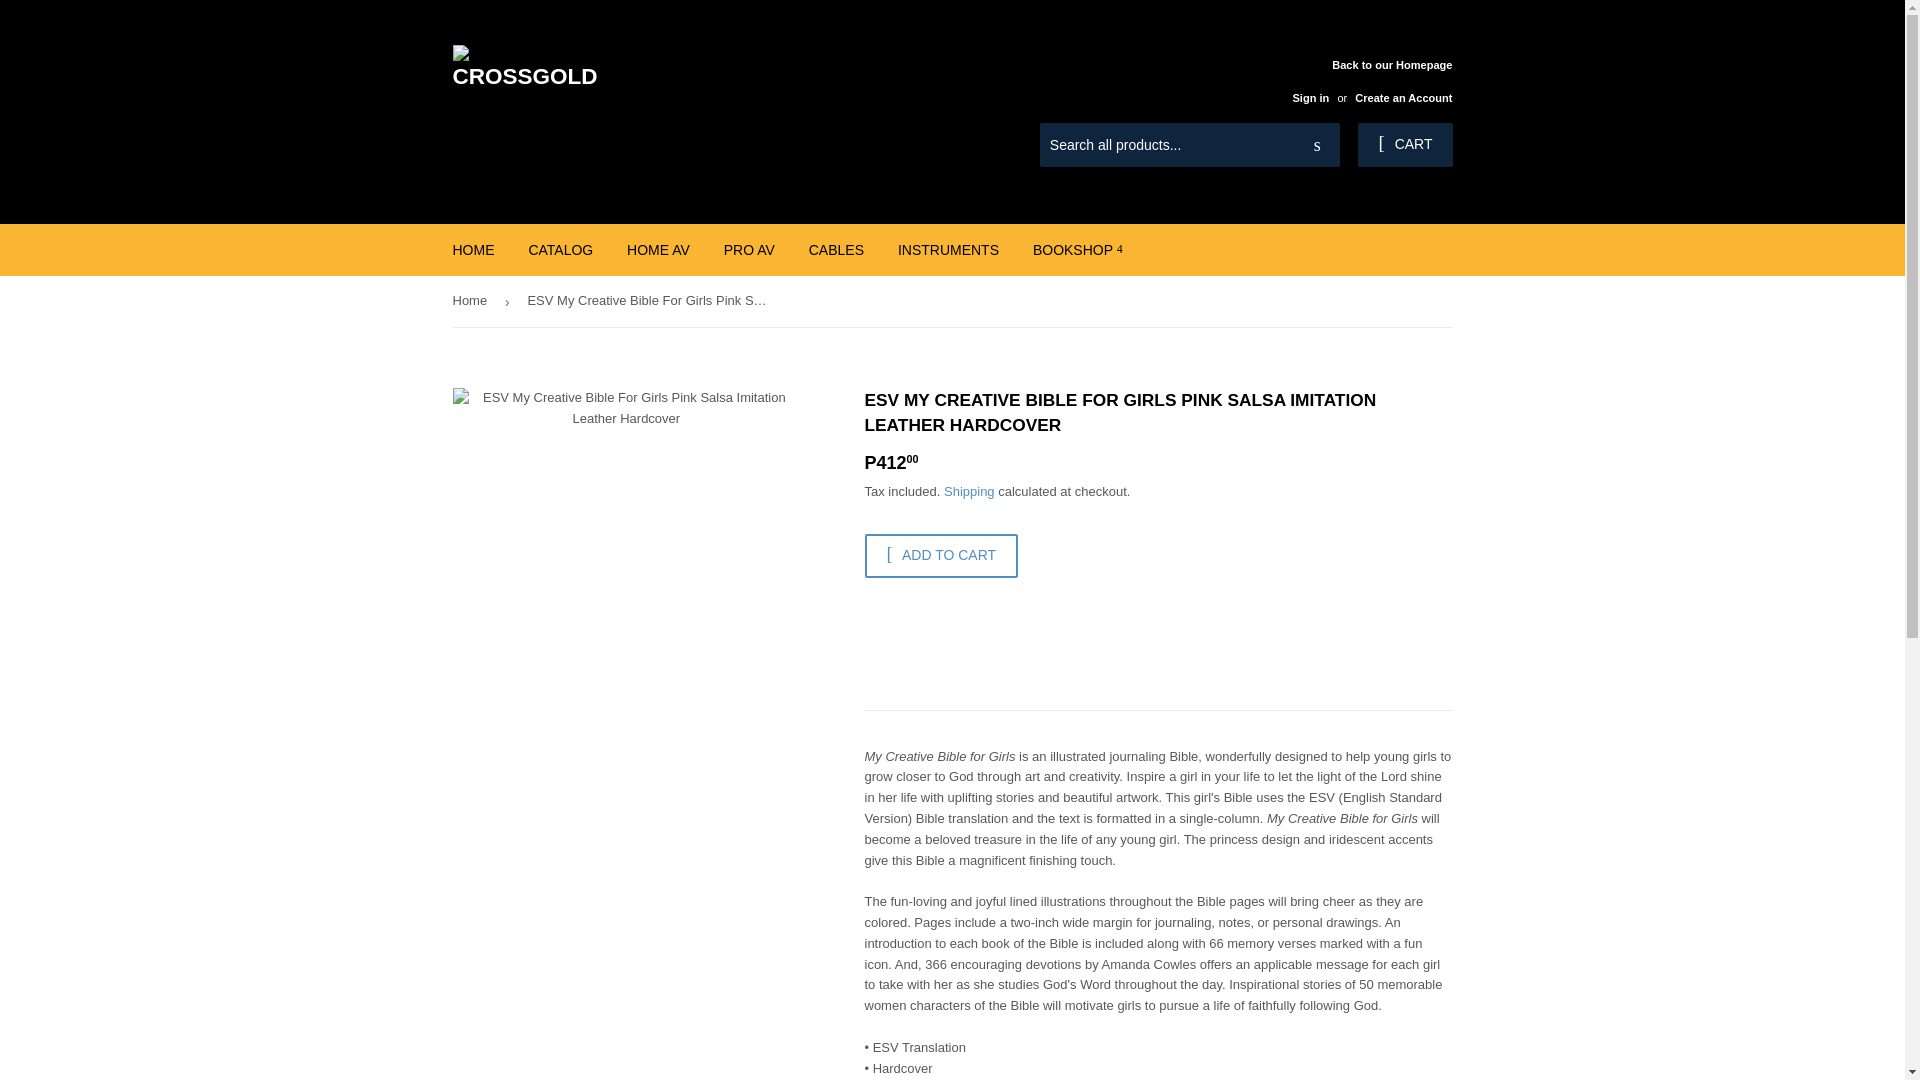 This screenshot has height=1080, width=1920. I want to click on HOME, so click(474, 250).